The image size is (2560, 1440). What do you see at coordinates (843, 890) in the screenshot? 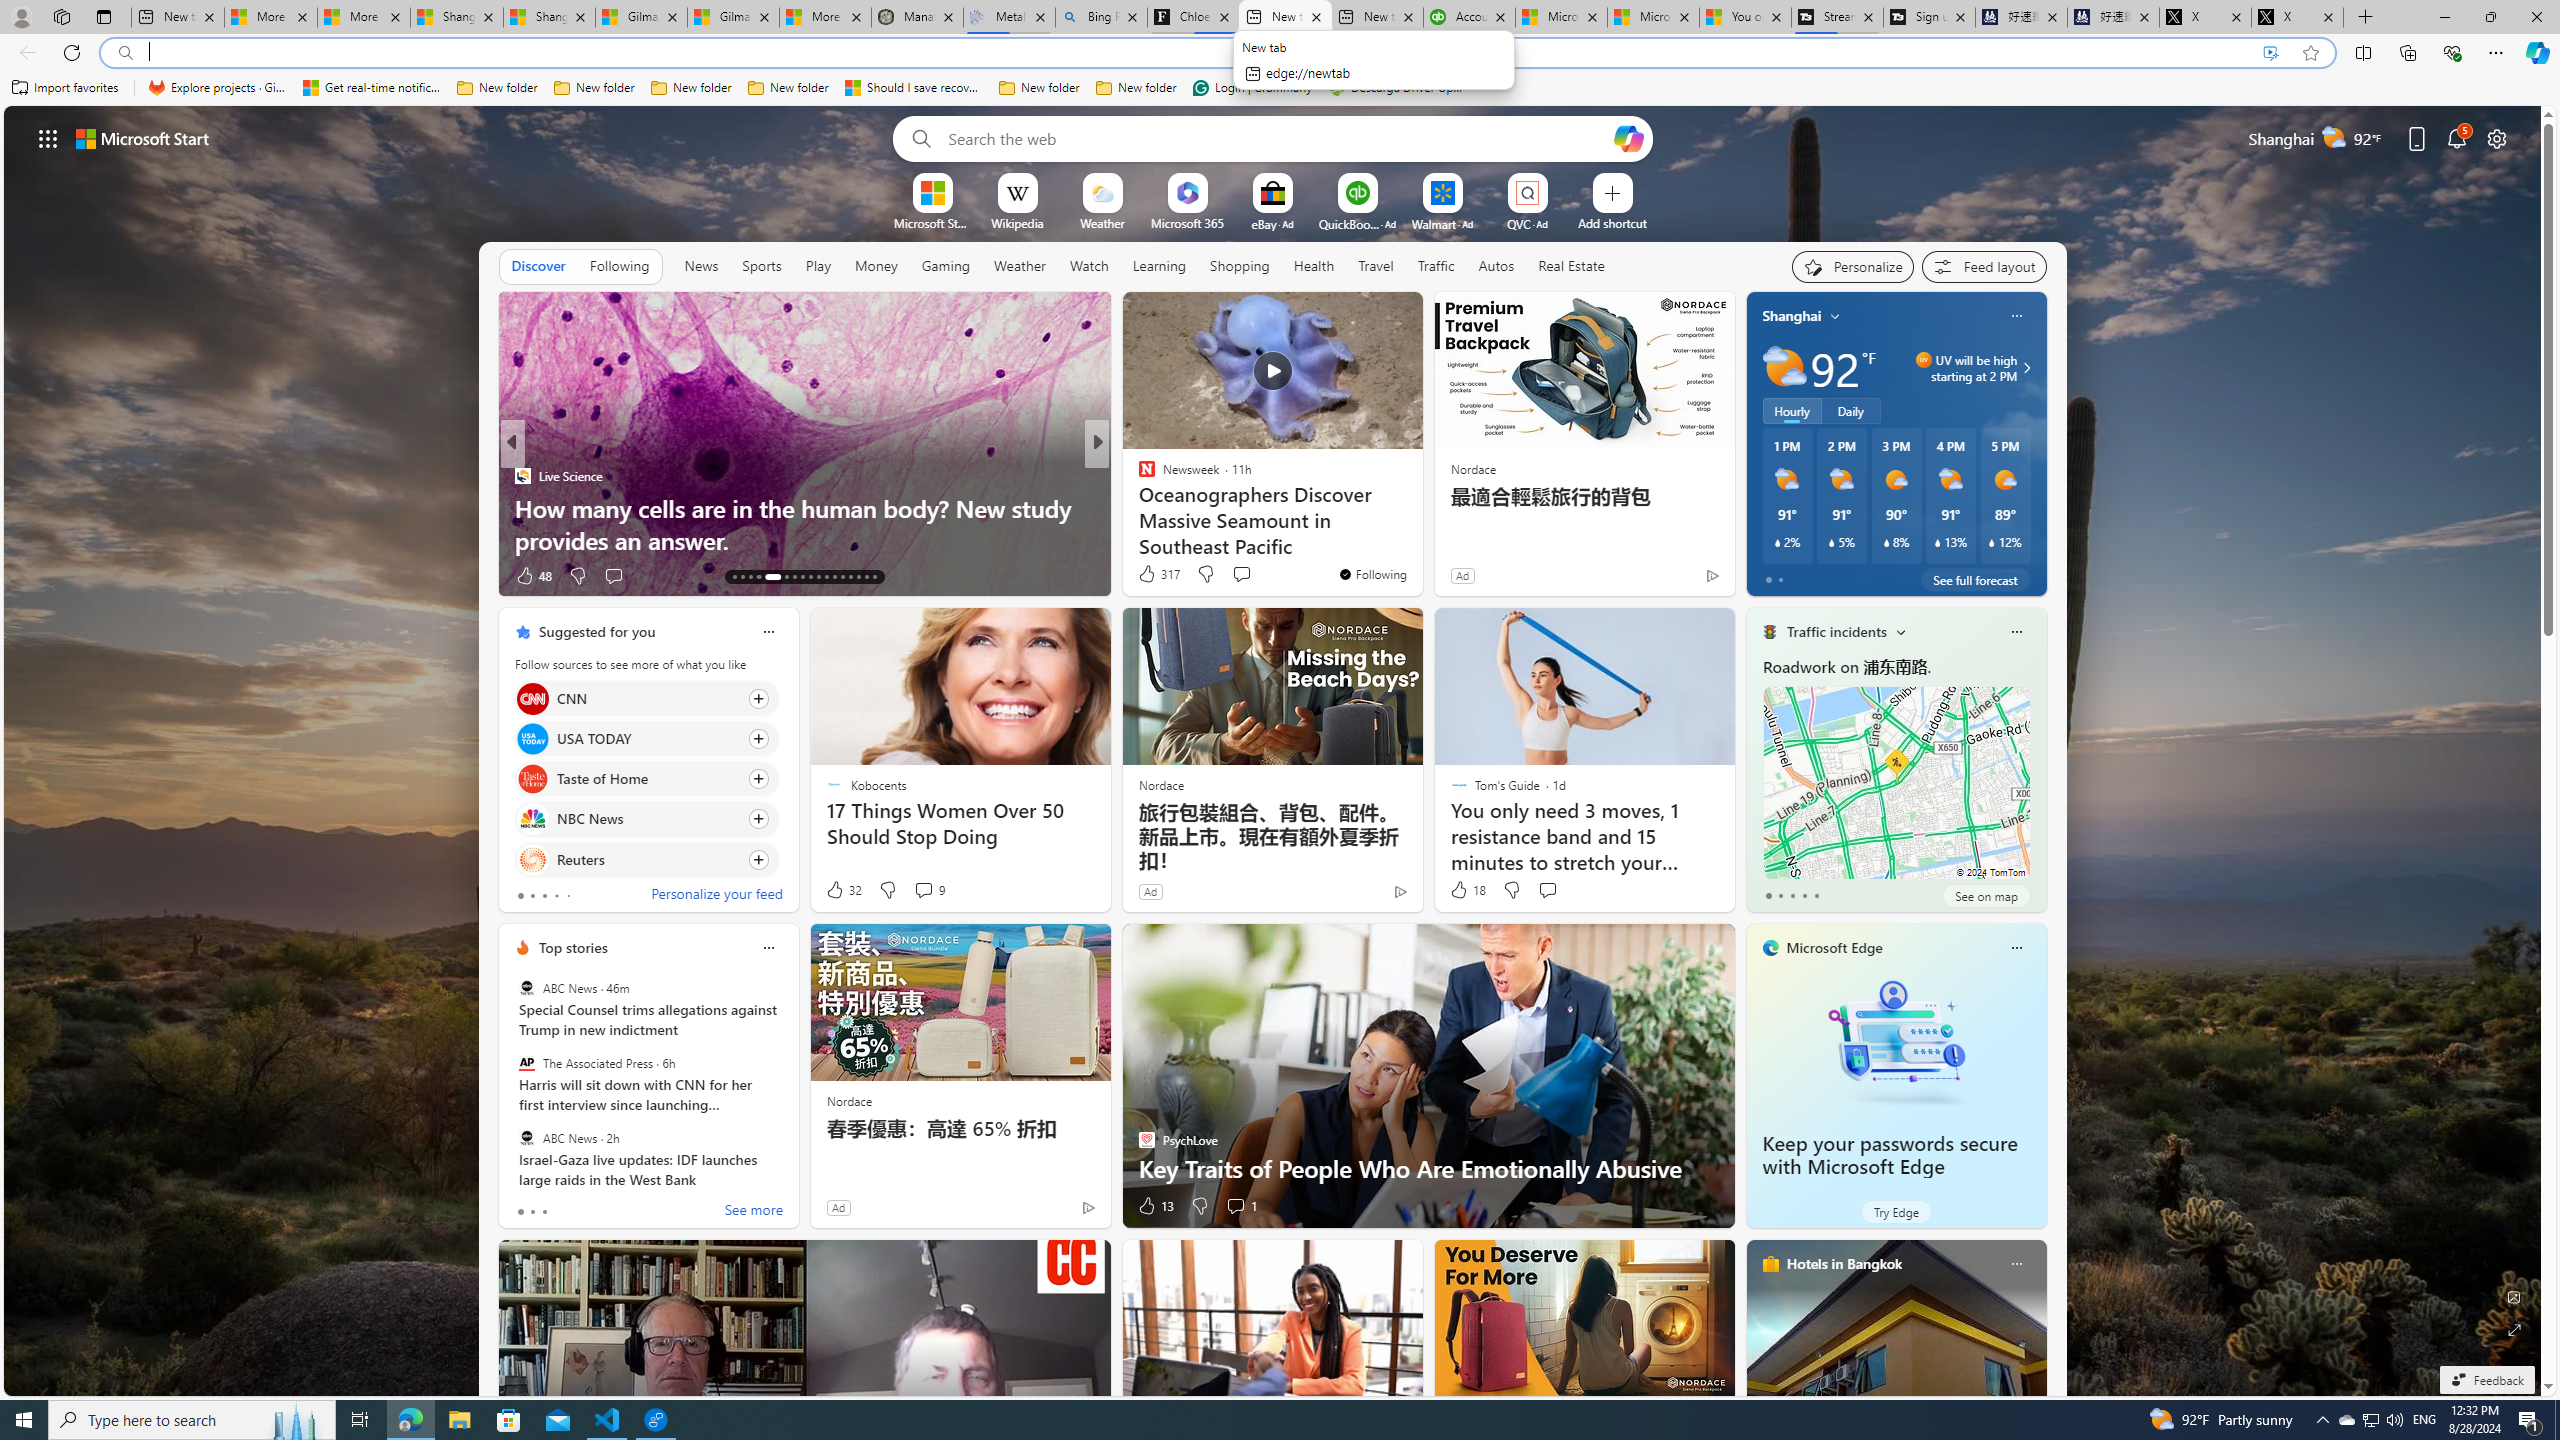
I see `32 Like` at bounding box center [843, 890].